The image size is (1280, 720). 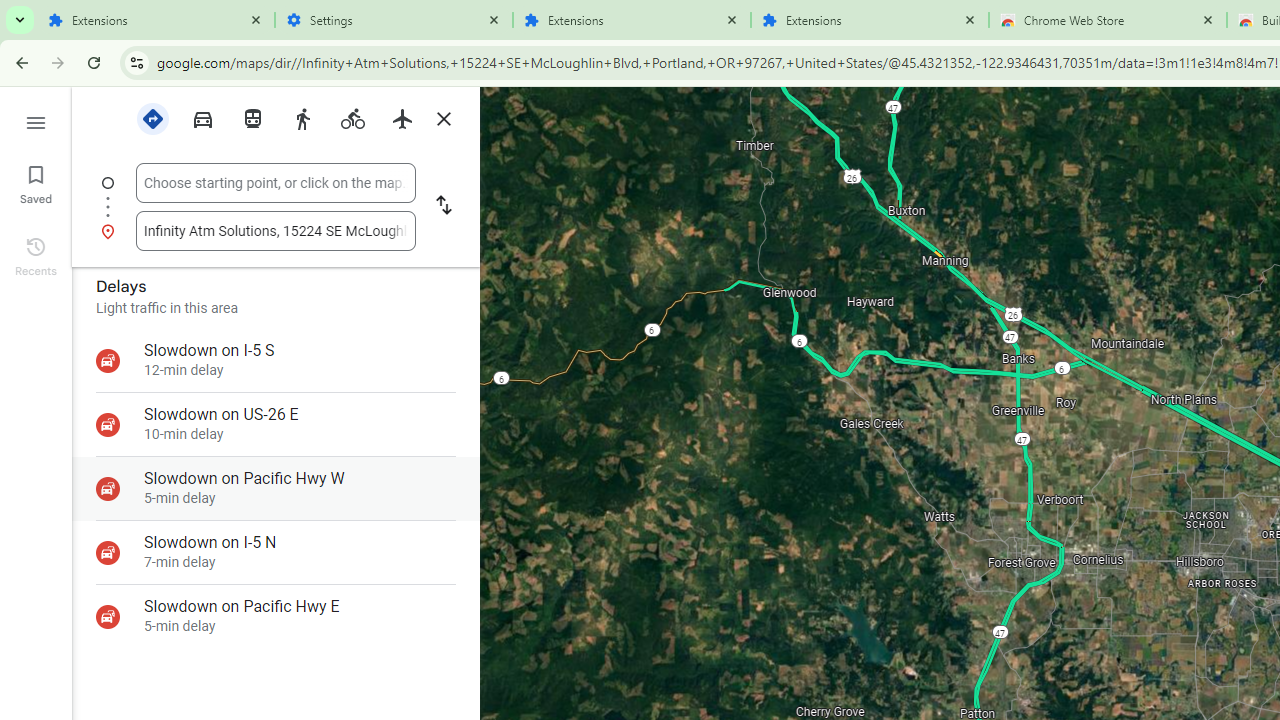 I want to click on Extensions, so click(x=156, y=20).